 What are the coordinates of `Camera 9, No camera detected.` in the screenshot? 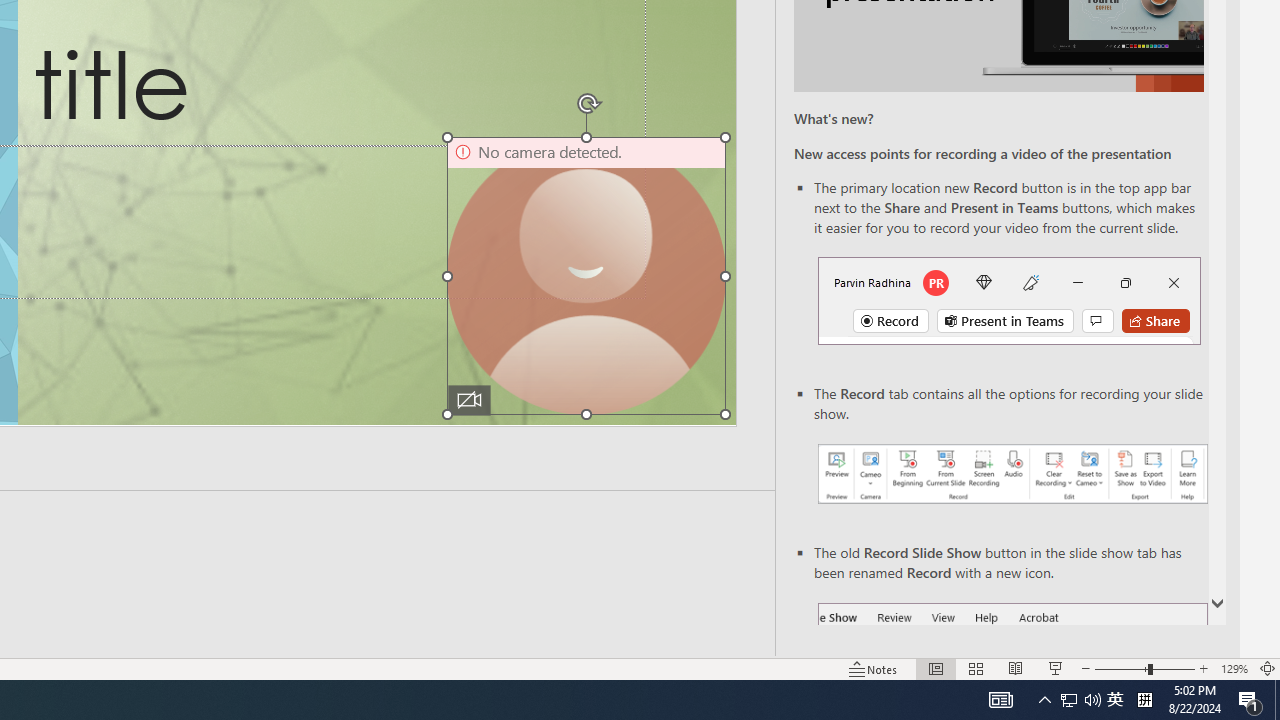 It's located at (586, 276).